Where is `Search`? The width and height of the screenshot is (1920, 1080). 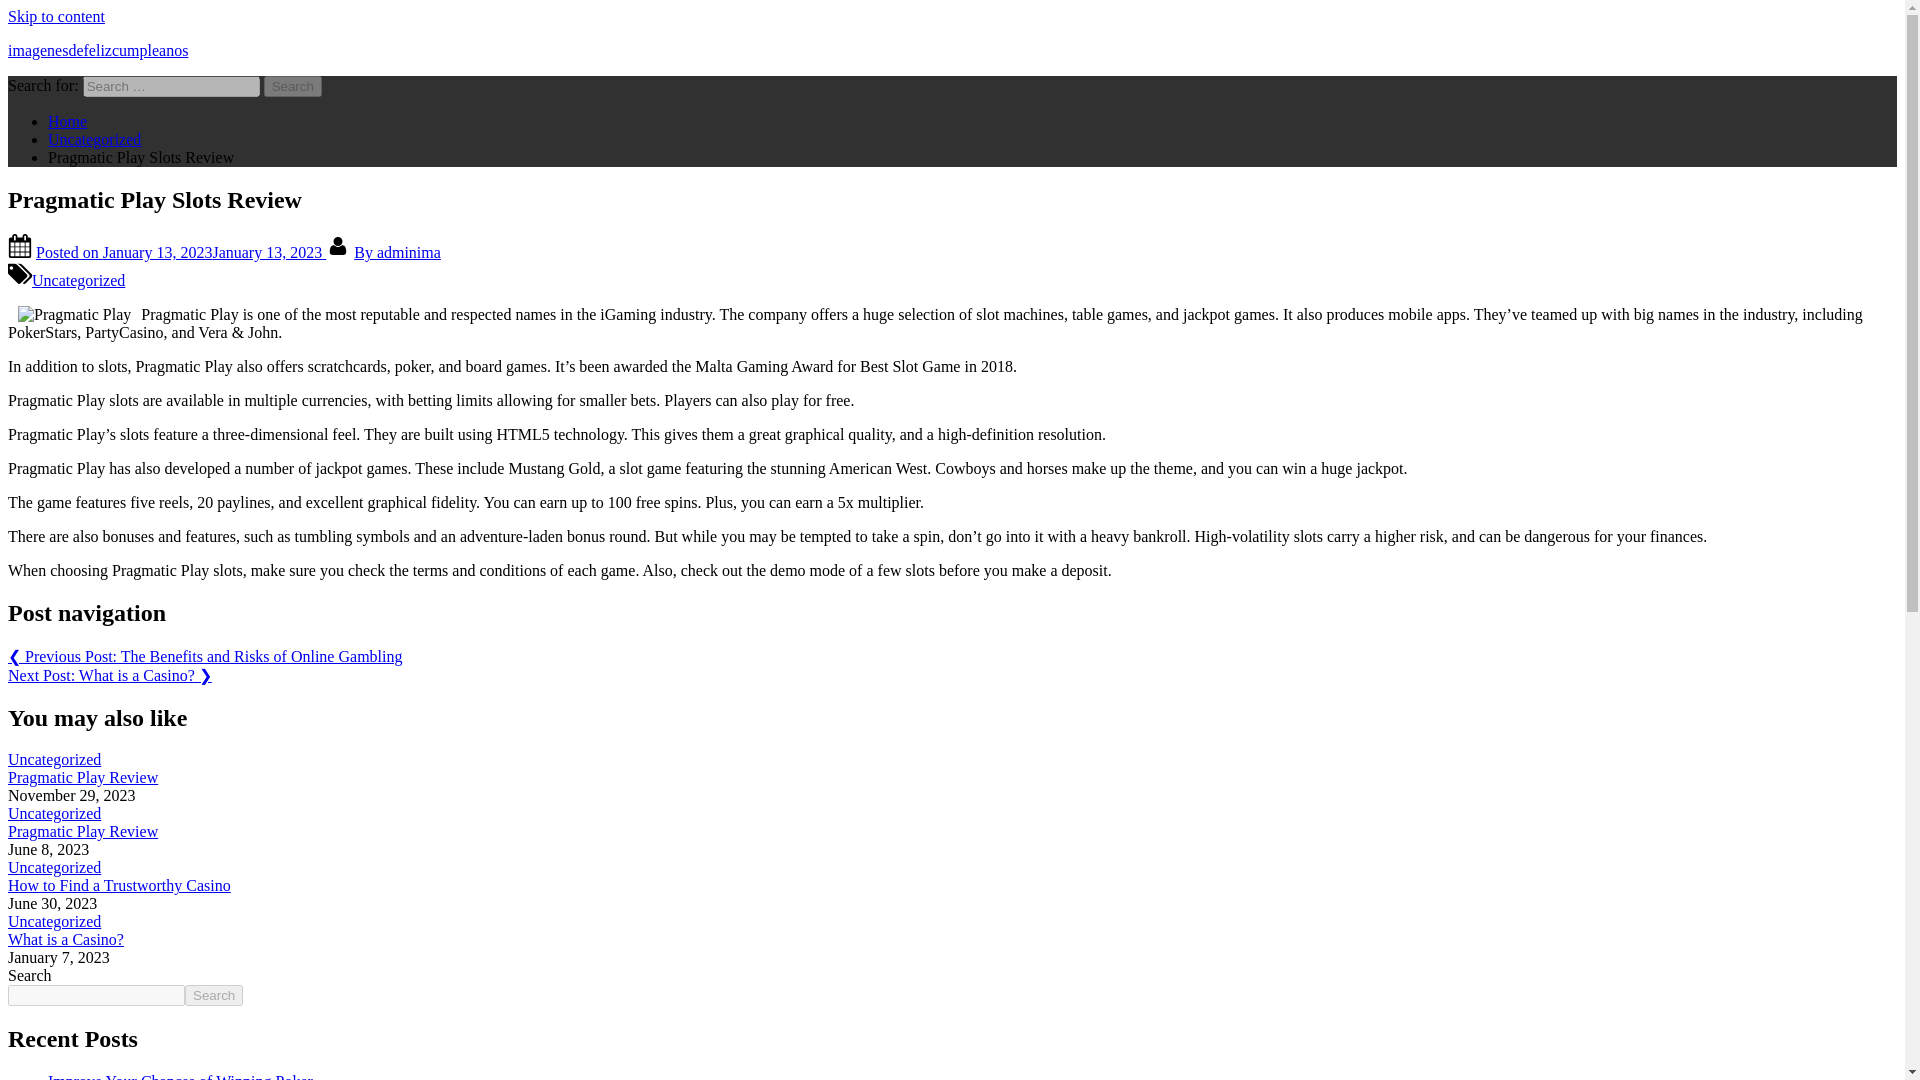
Search is located at coordinates (293, 86).